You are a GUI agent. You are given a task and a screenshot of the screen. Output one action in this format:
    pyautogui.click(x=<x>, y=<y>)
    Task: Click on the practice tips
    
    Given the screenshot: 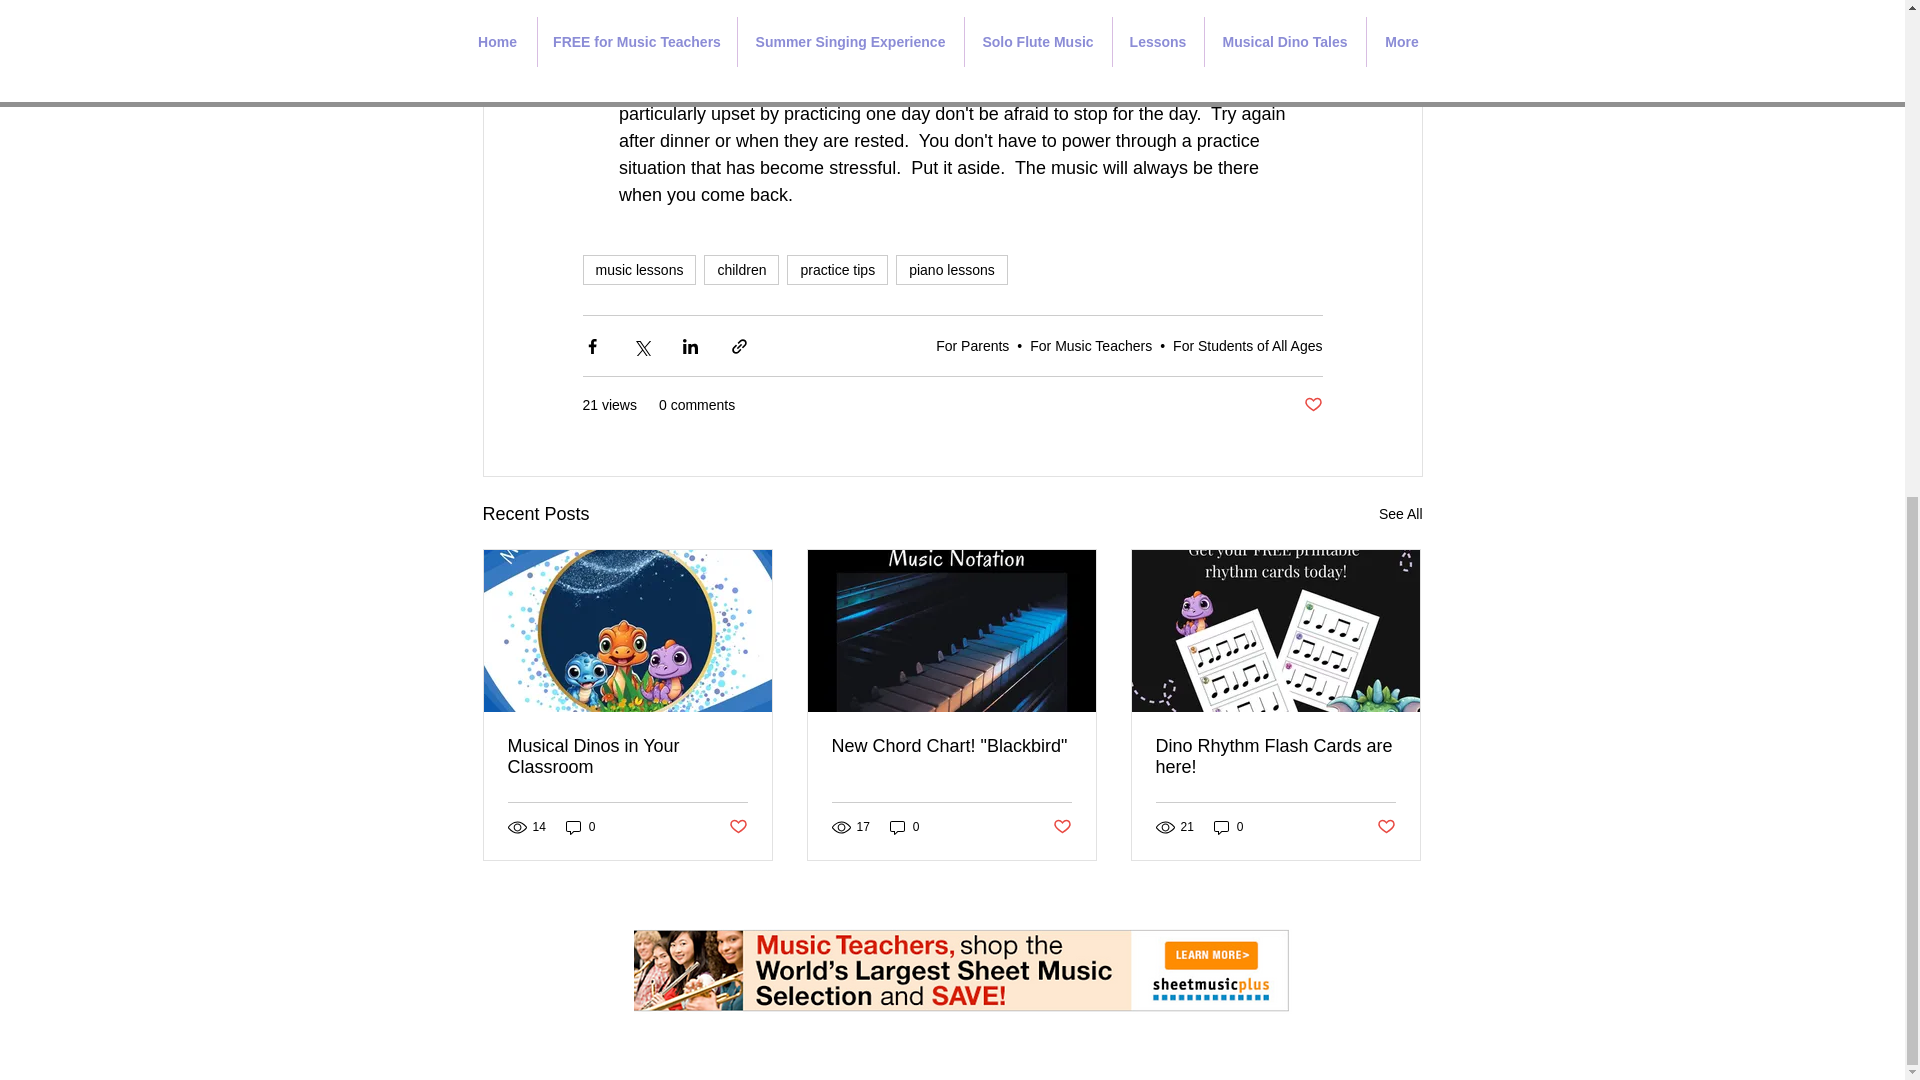 What is the action you would take?
    pyautogui.click(x=837, y=270)
    